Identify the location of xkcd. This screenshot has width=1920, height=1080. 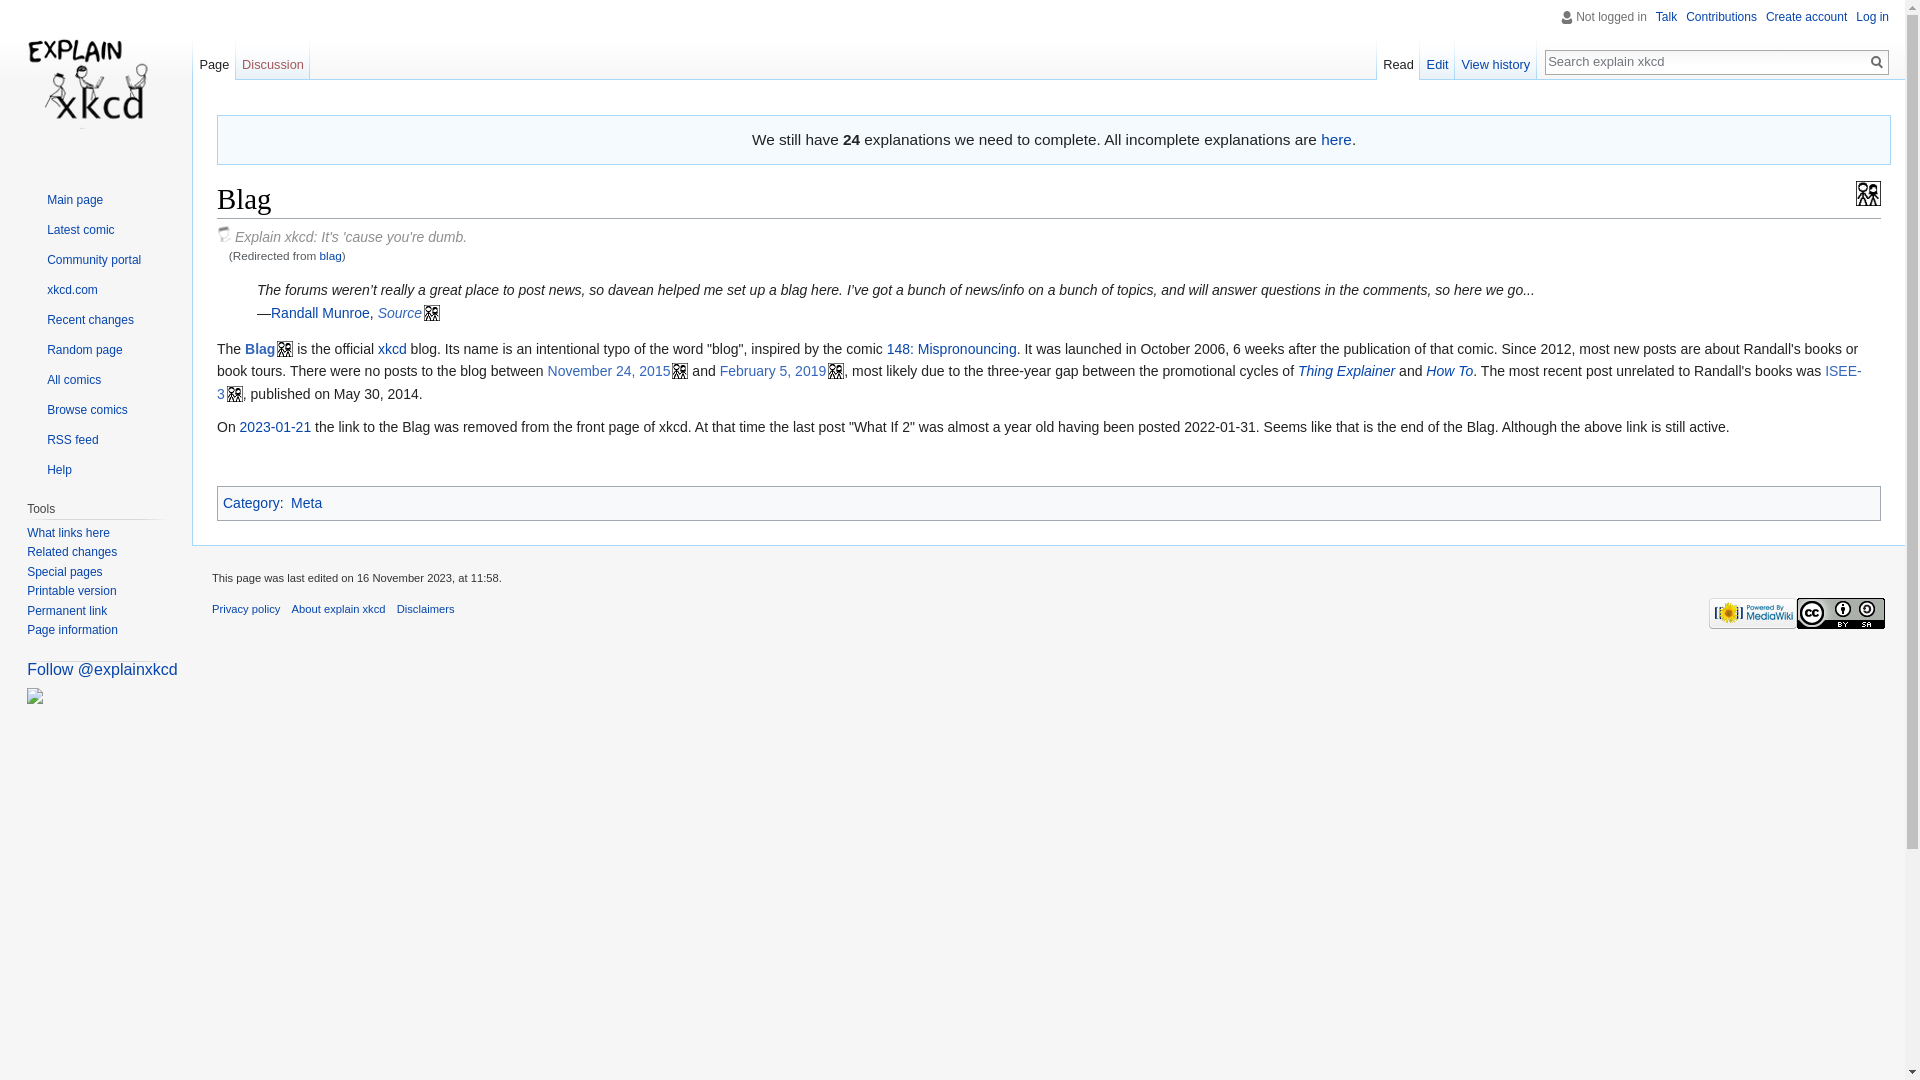
(392, 349).